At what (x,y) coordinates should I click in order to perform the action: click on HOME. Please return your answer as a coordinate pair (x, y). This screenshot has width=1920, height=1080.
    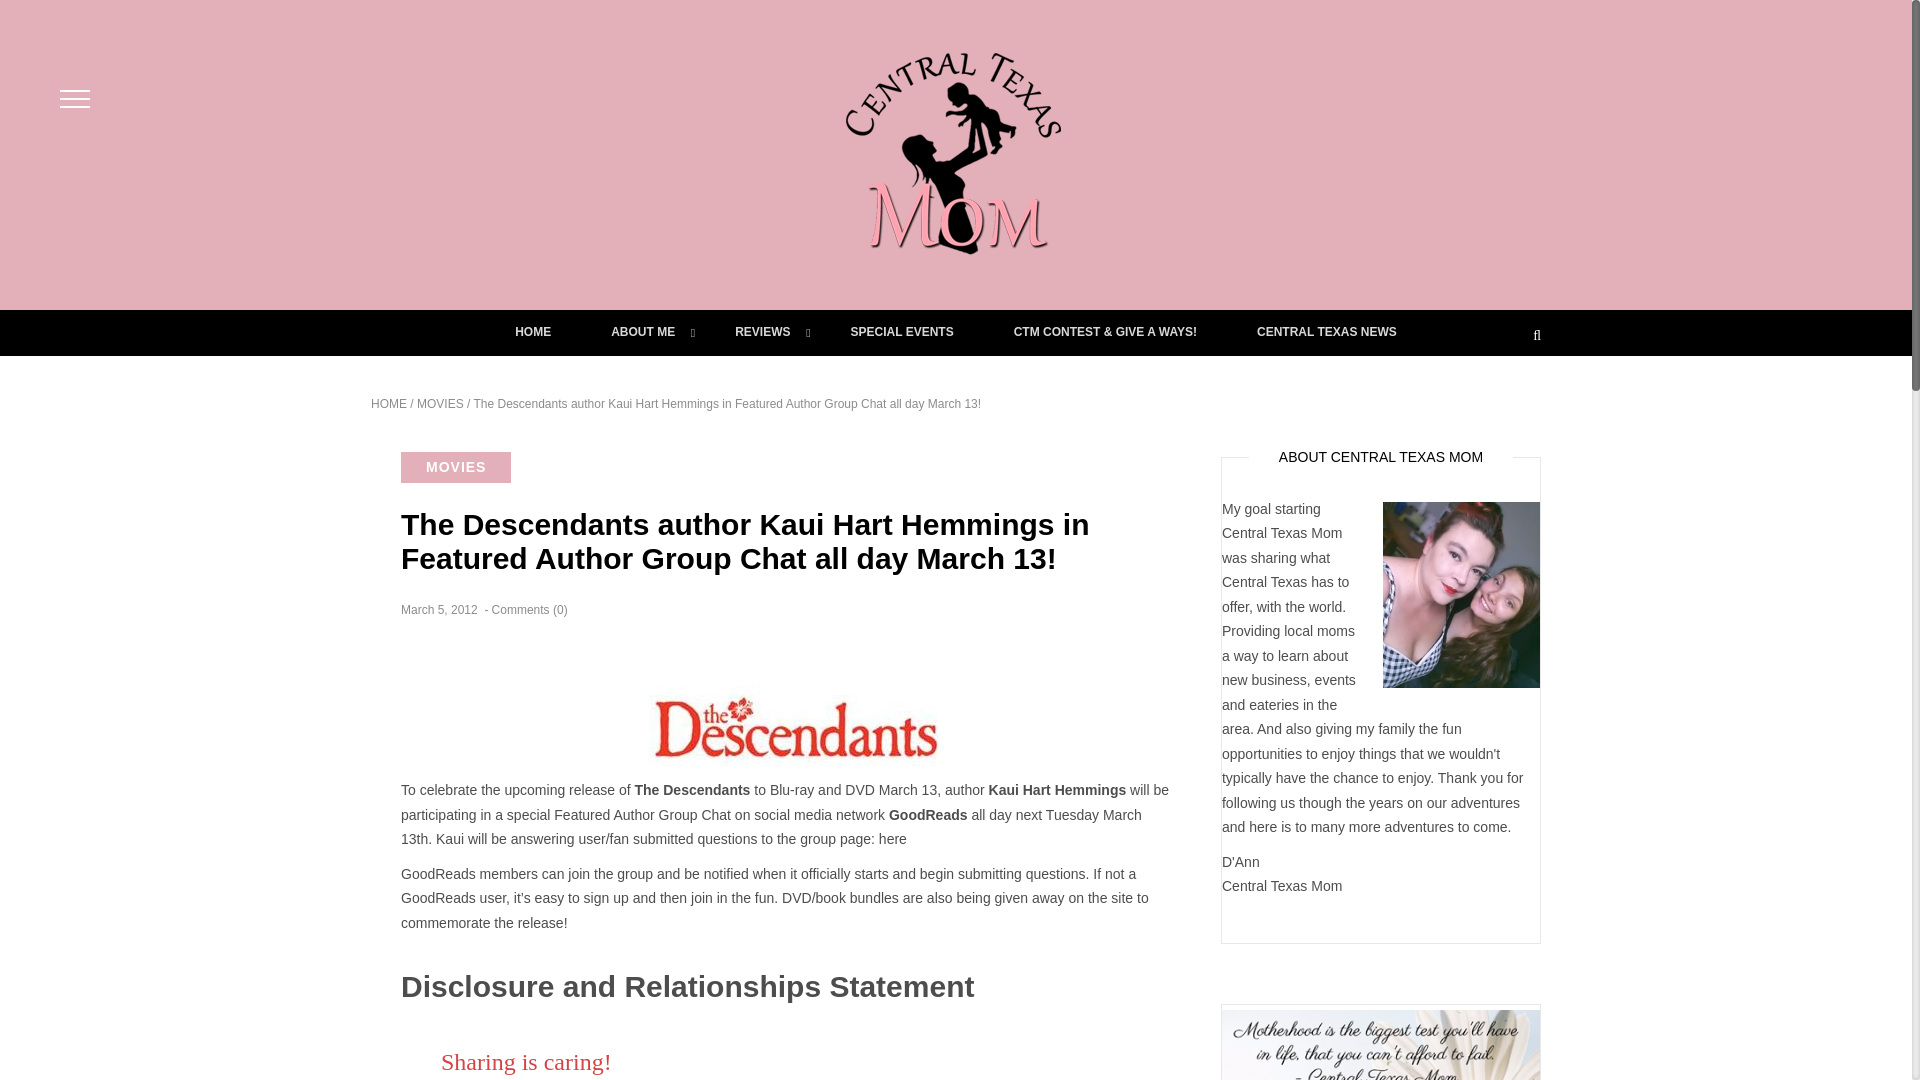
    Looking at the image, I should click on (533, 332).